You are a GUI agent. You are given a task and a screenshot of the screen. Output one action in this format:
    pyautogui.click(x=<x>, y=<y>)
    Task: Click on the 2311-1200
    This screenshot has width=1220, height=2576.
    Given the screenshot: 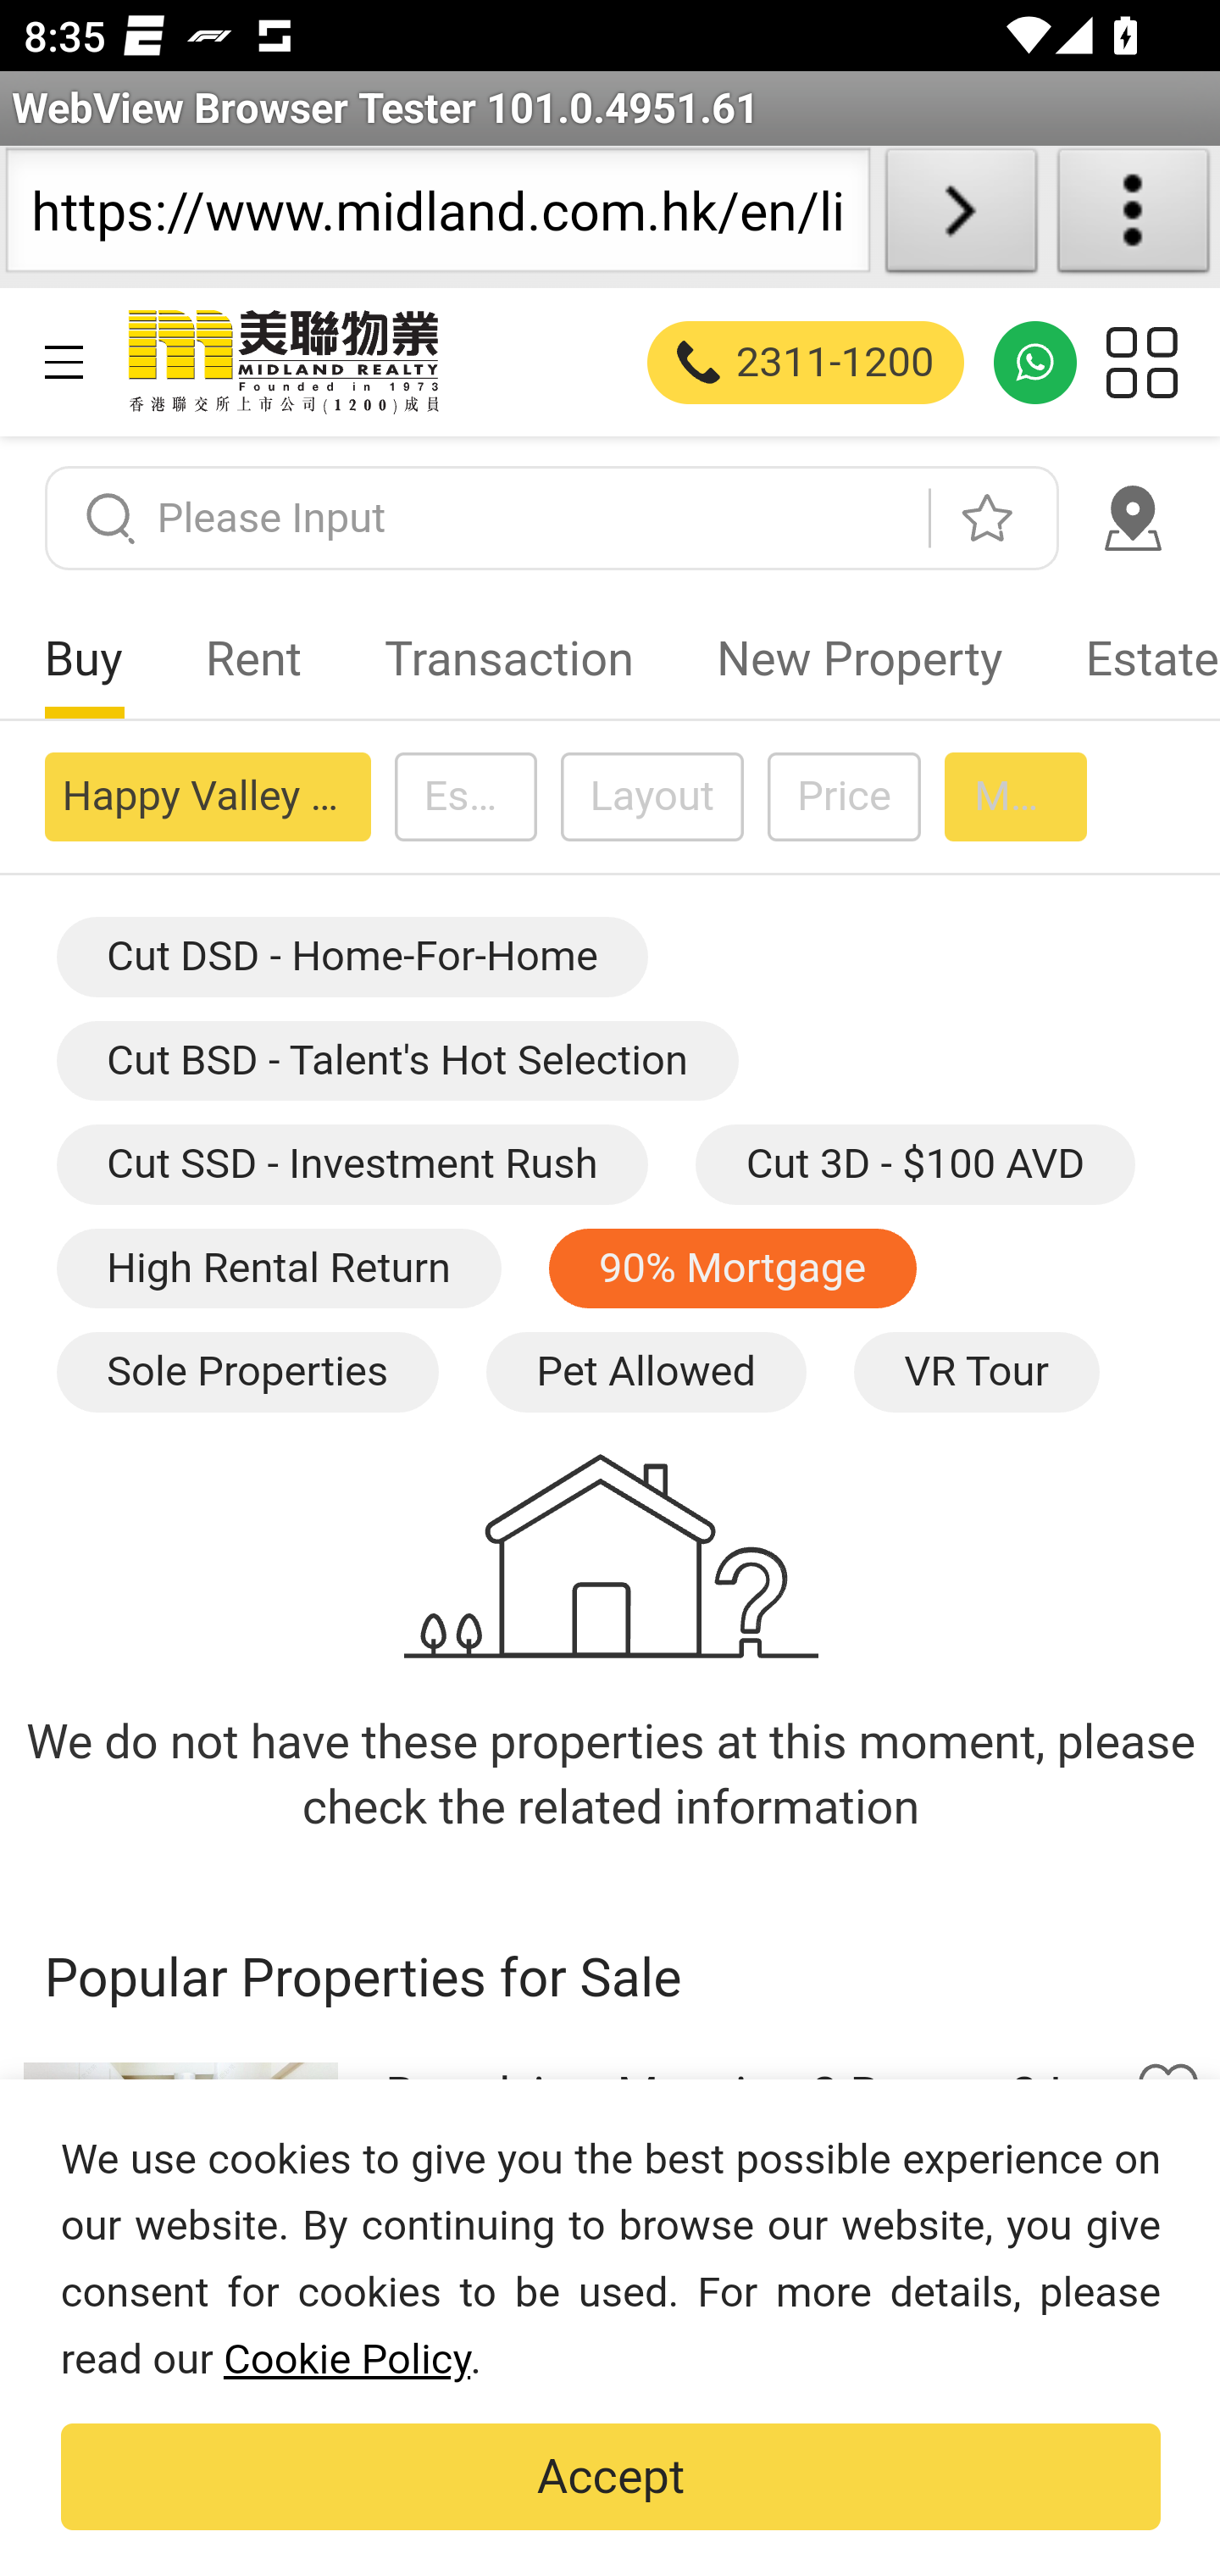 What is the action you would take?
    pyautogui.click(x=807, y=361)
    